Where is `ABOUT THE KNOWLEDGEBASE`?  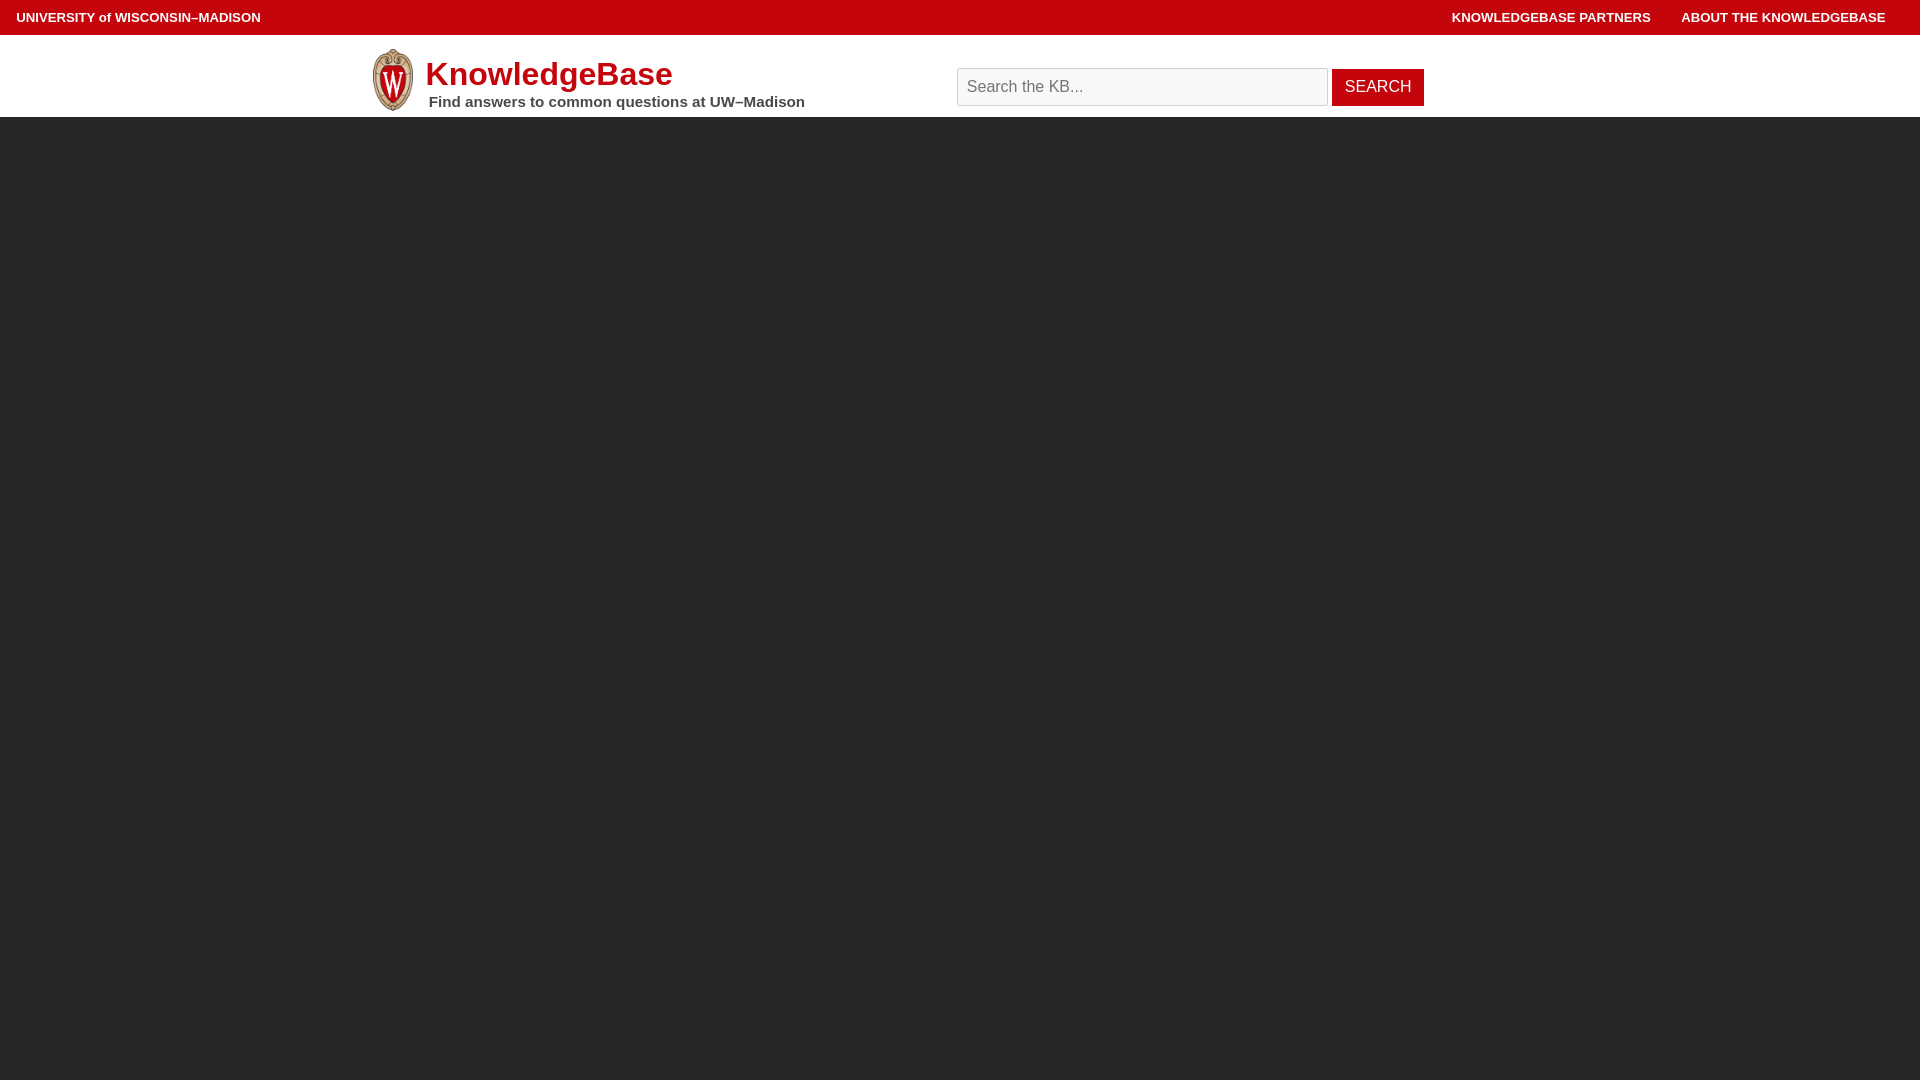 ABOUT THE KNOWLEDGEBASE is located at coordinates (1783, 16).